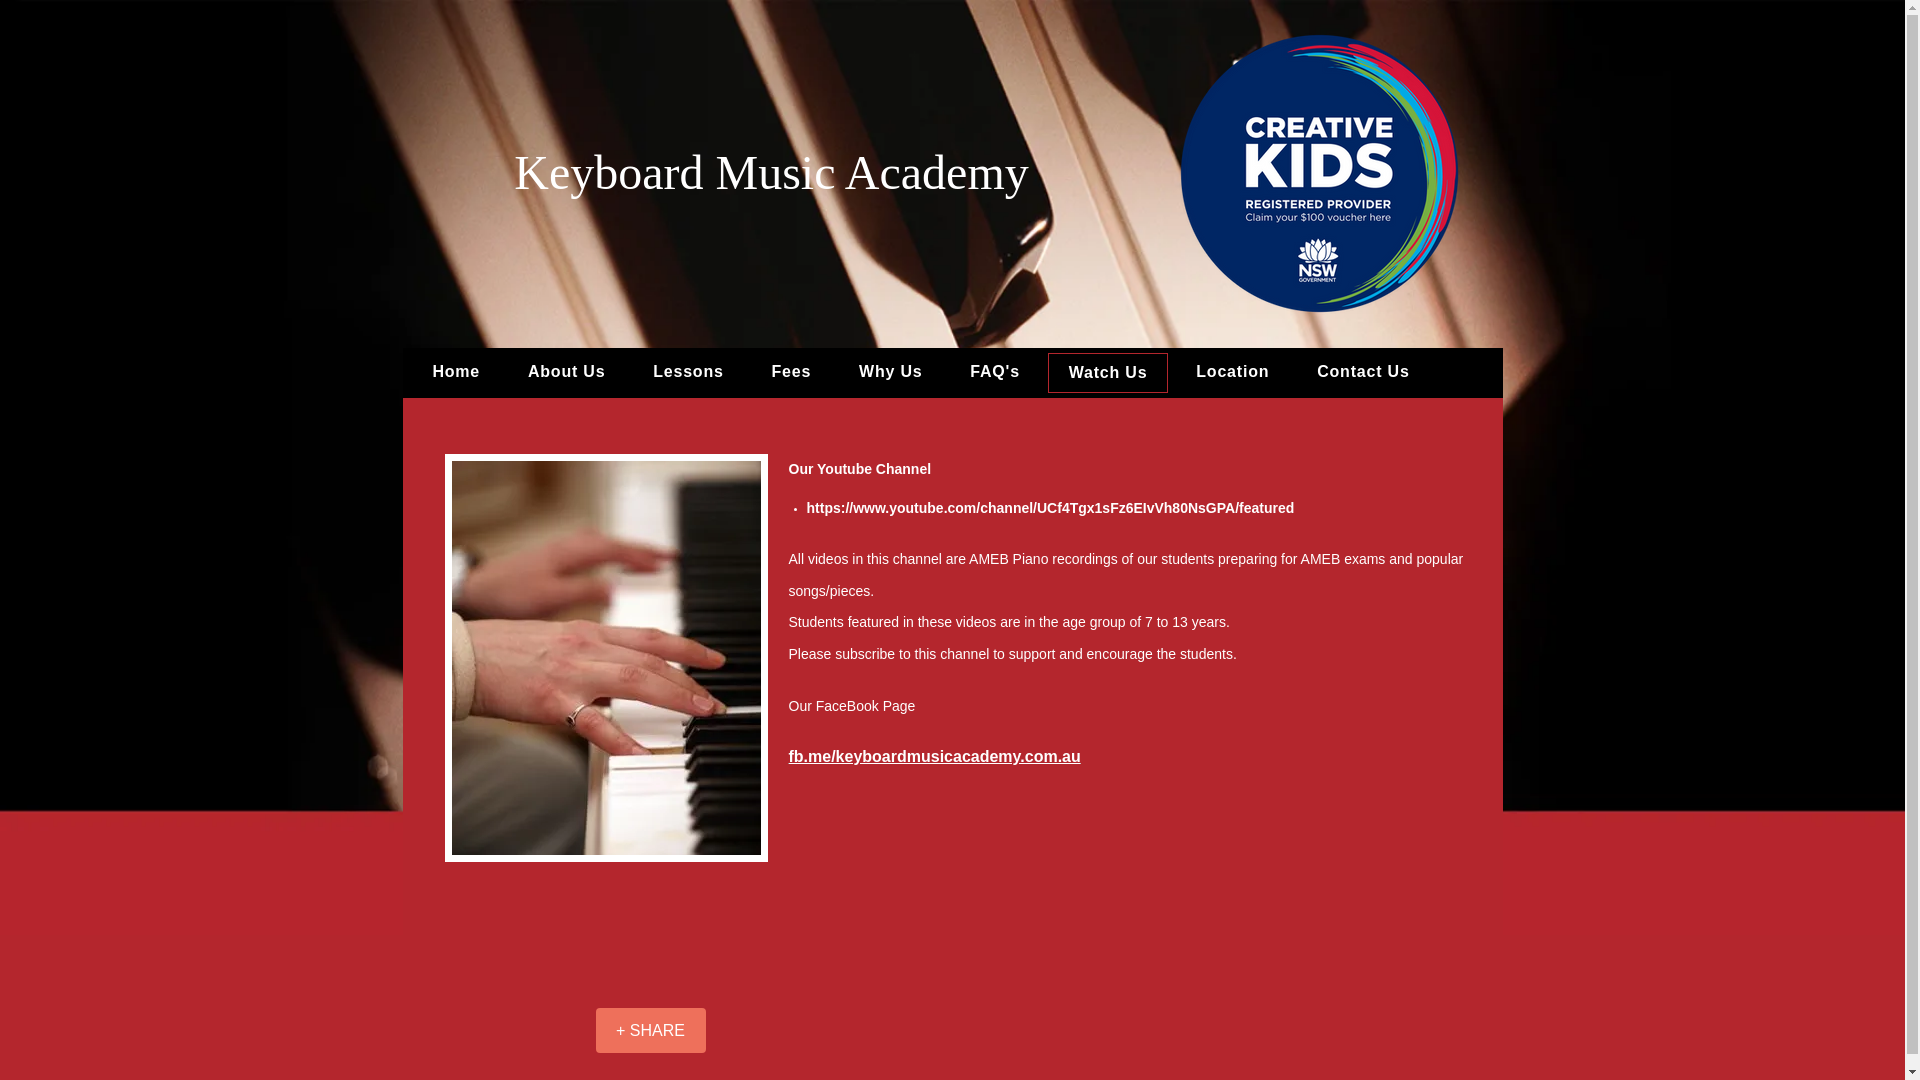  What do you see at coordinates (651, 1030) in the screenshot?
I see `+ SHARE` at bounding box center [651, 1030].